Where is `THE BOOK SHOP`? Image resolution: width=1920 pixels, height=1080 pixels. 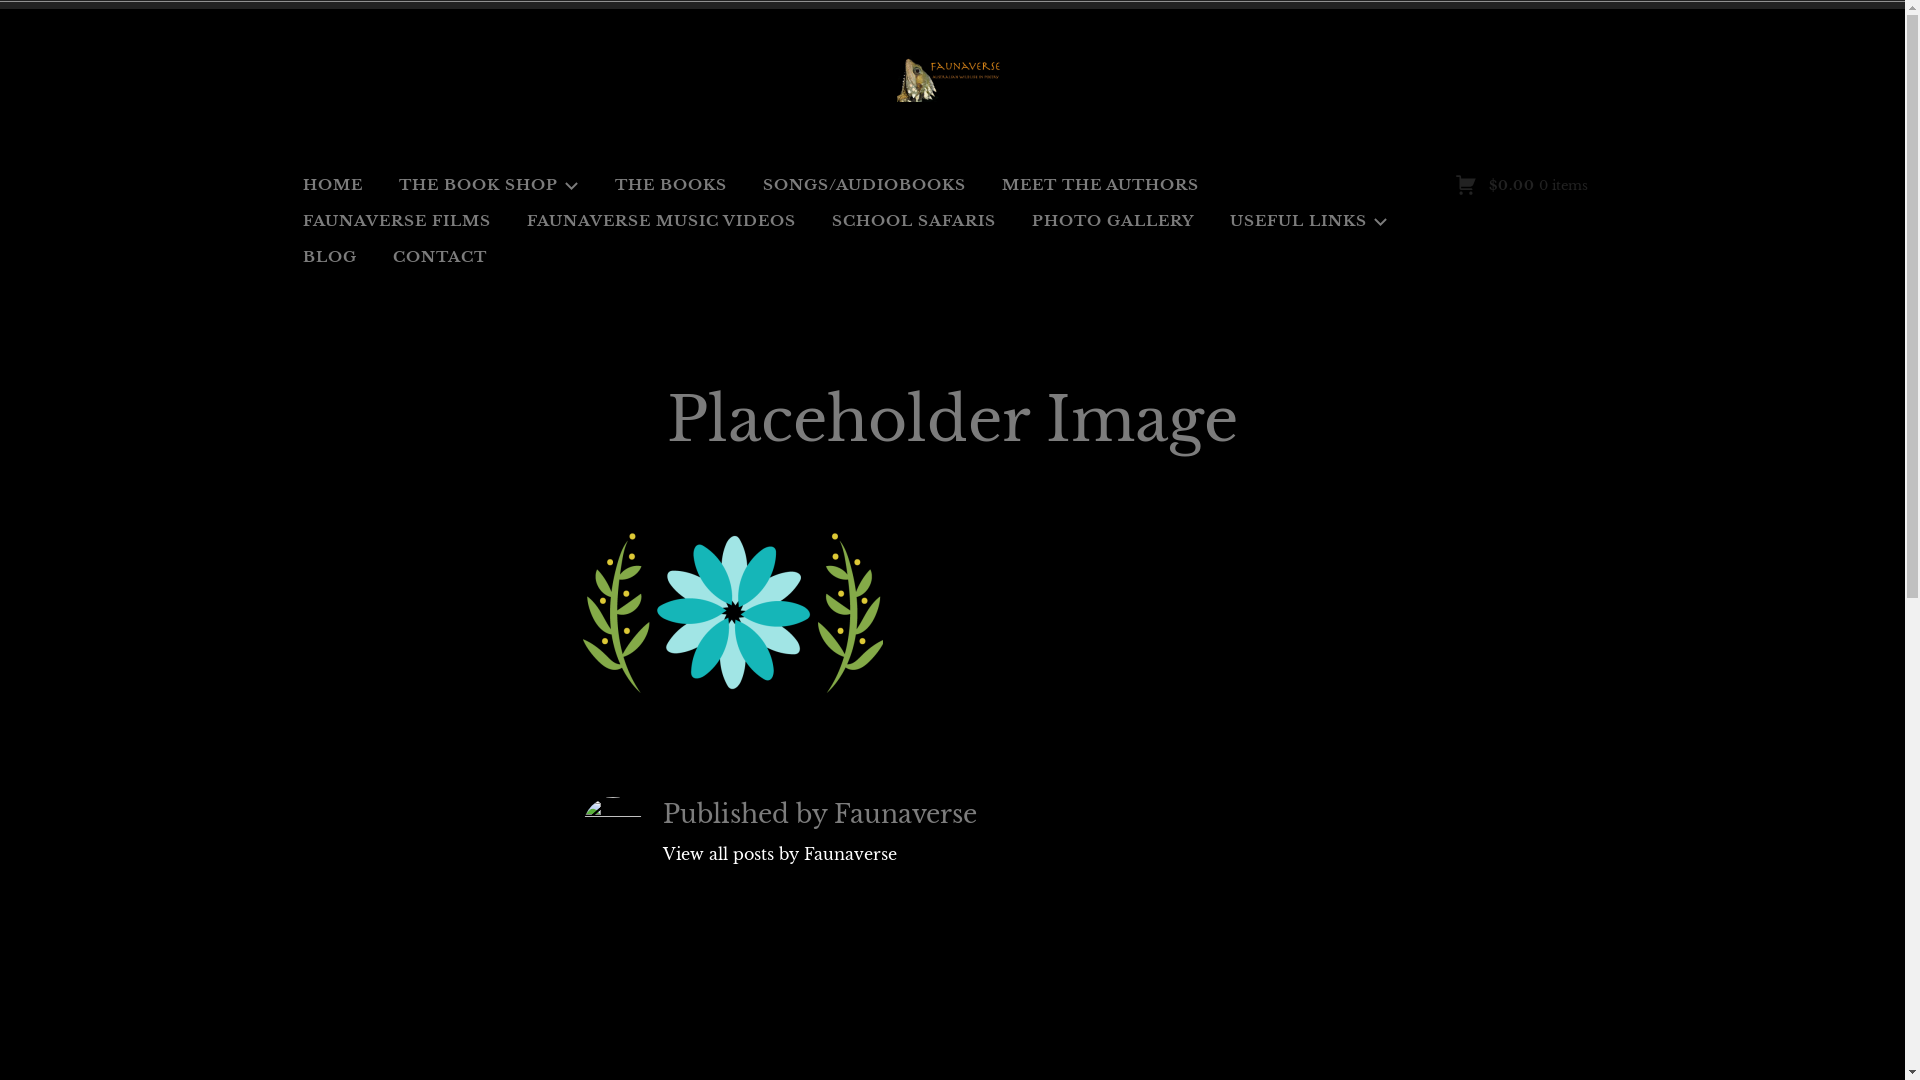 THE BOOK SHOP is located at coordinates (489, 185).